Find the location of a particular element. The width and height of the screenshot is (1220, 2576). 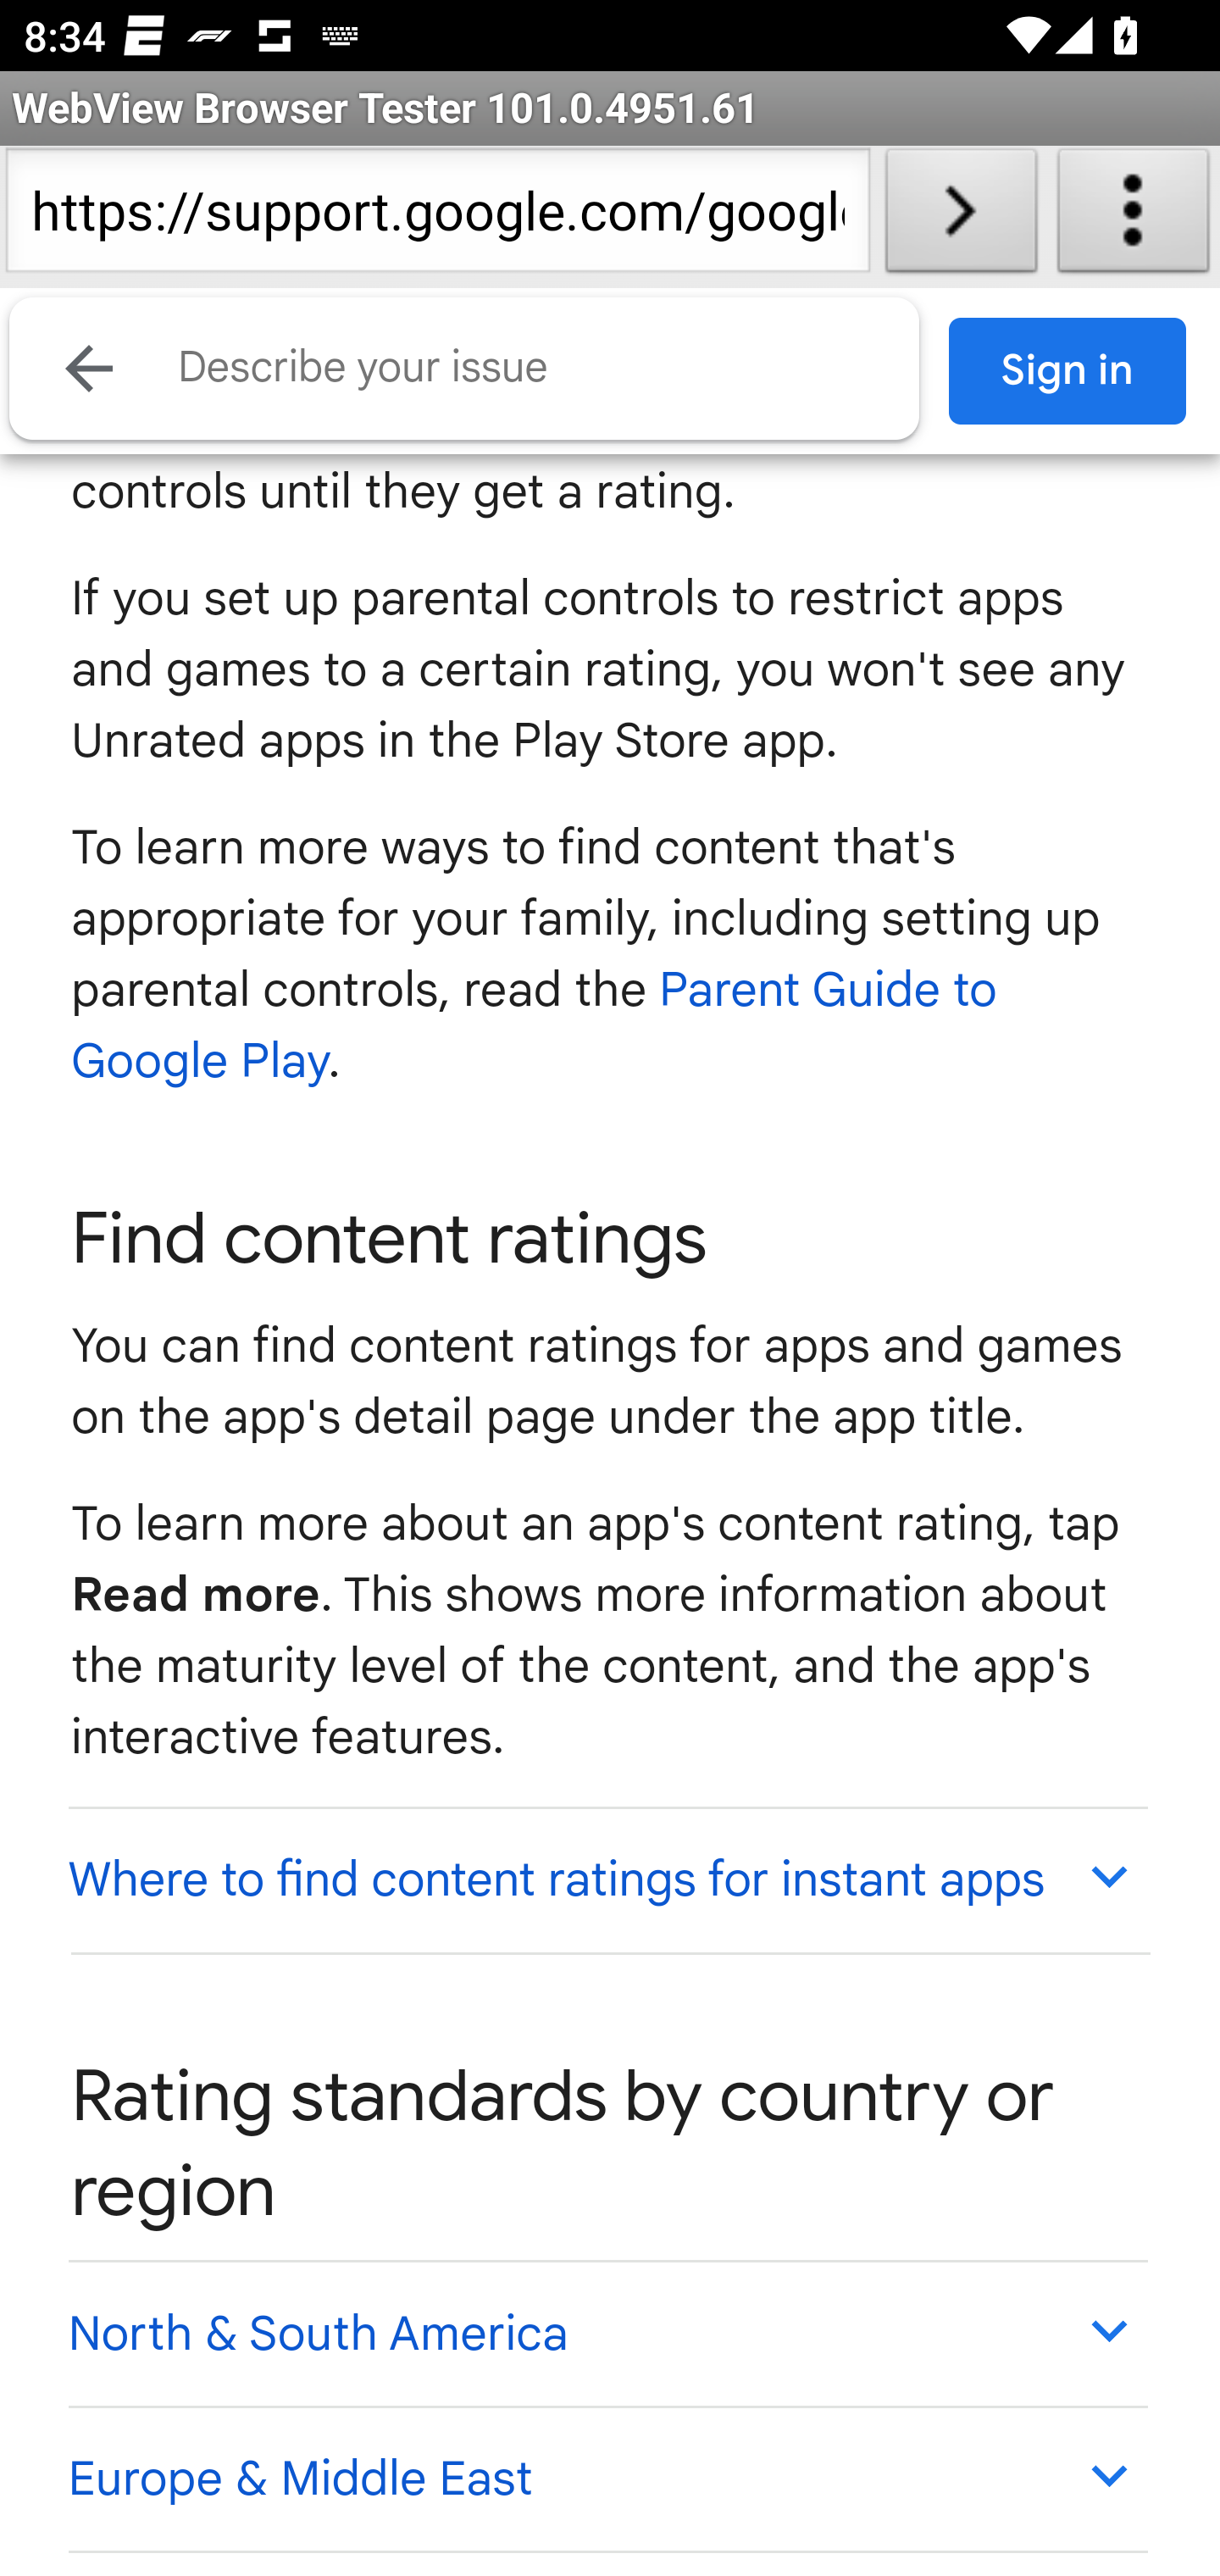

Sign in is located at coordinates (1068, 371).